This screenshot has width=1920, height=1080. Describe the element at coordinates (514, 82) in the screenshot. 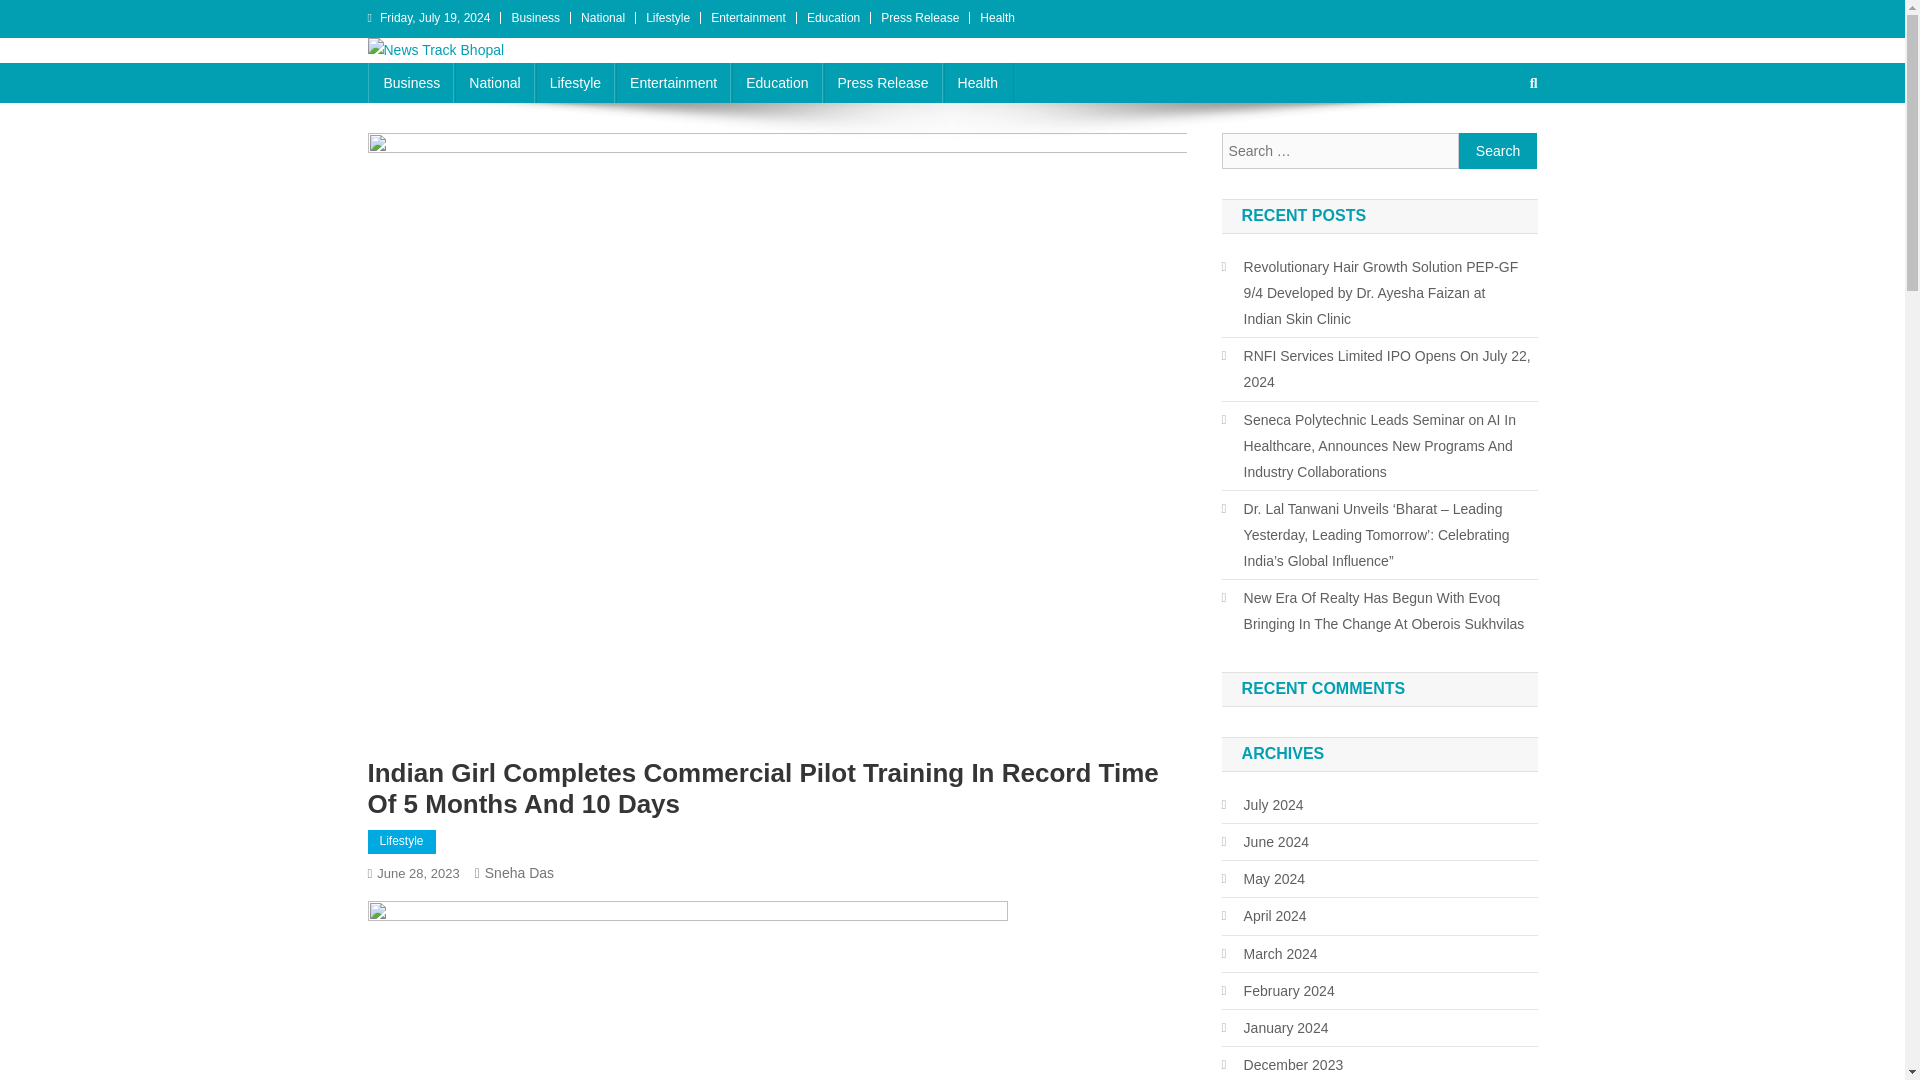

I see `News Track Bhopal` at that location.